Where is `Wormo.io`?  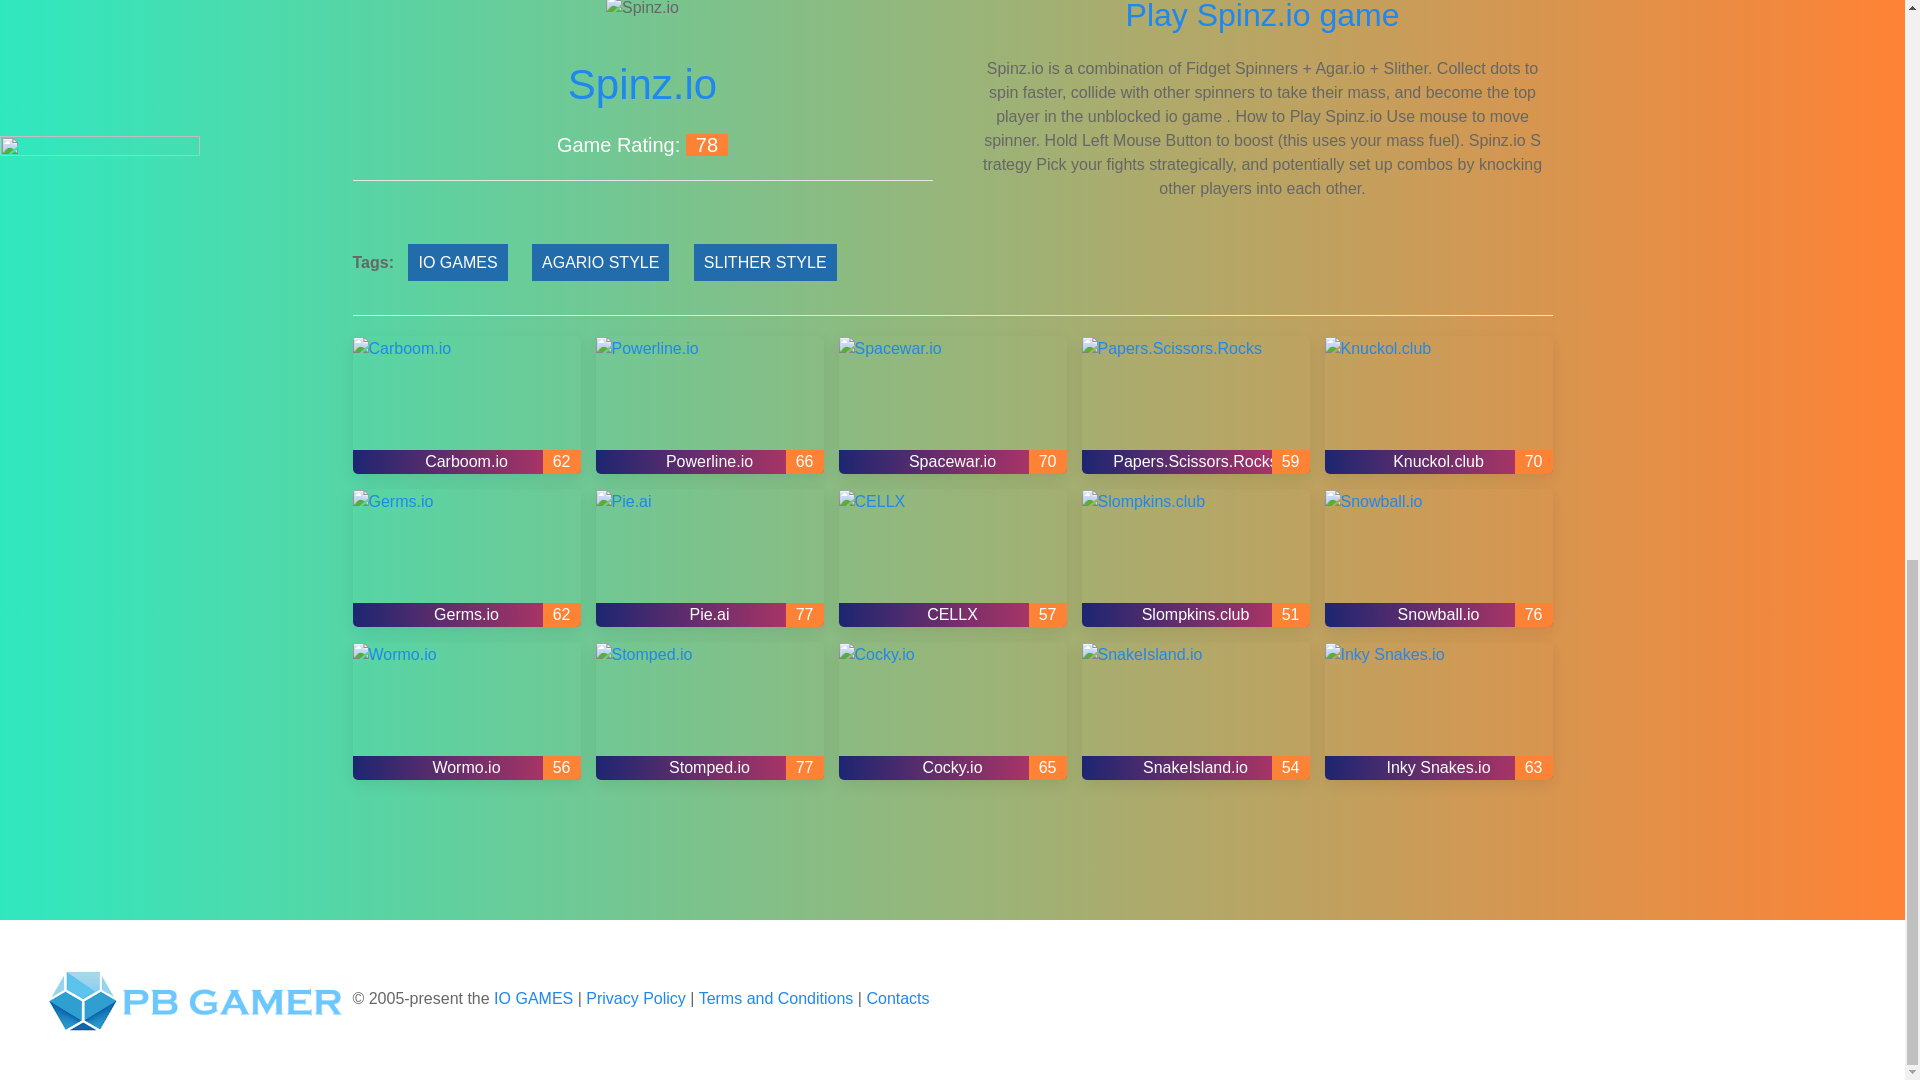 Wormo.io is located at coordinates (465, 710).